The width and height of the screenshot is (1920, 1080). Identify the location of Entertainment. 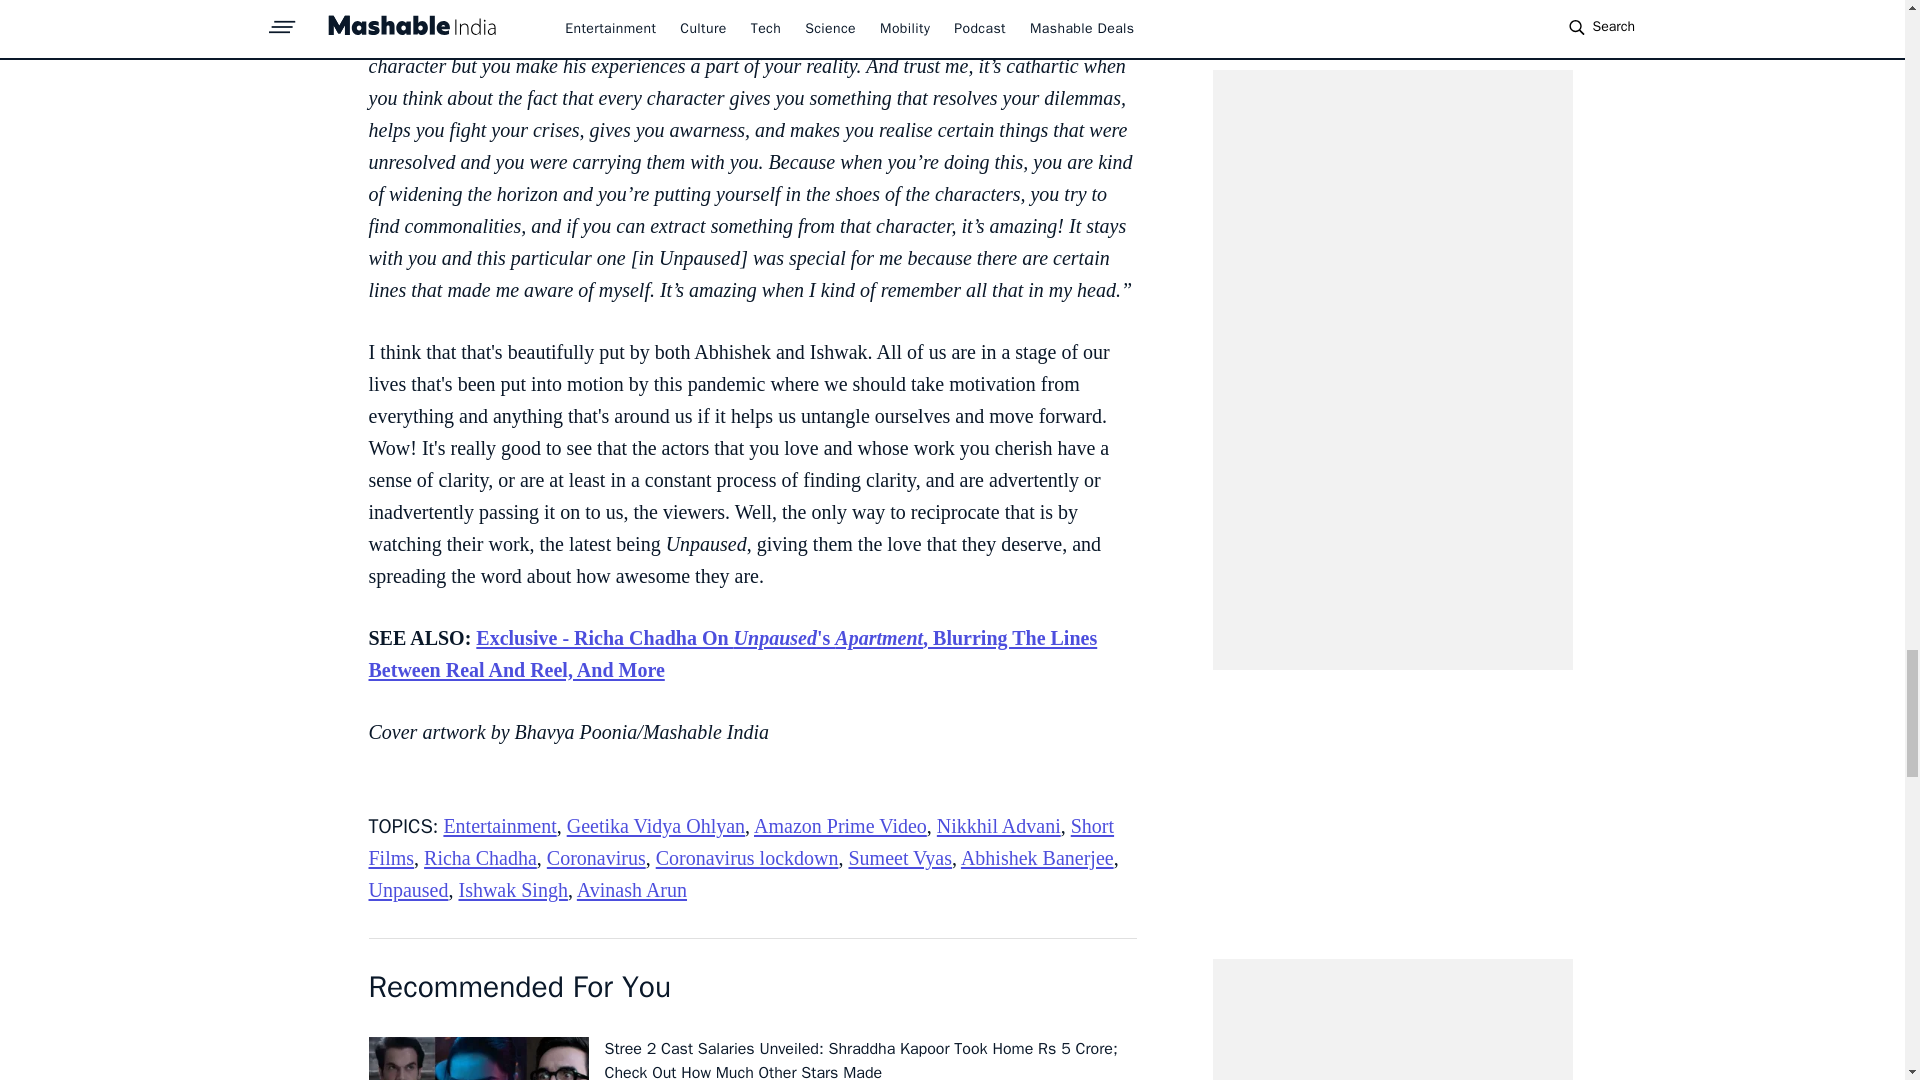
(500, 826).